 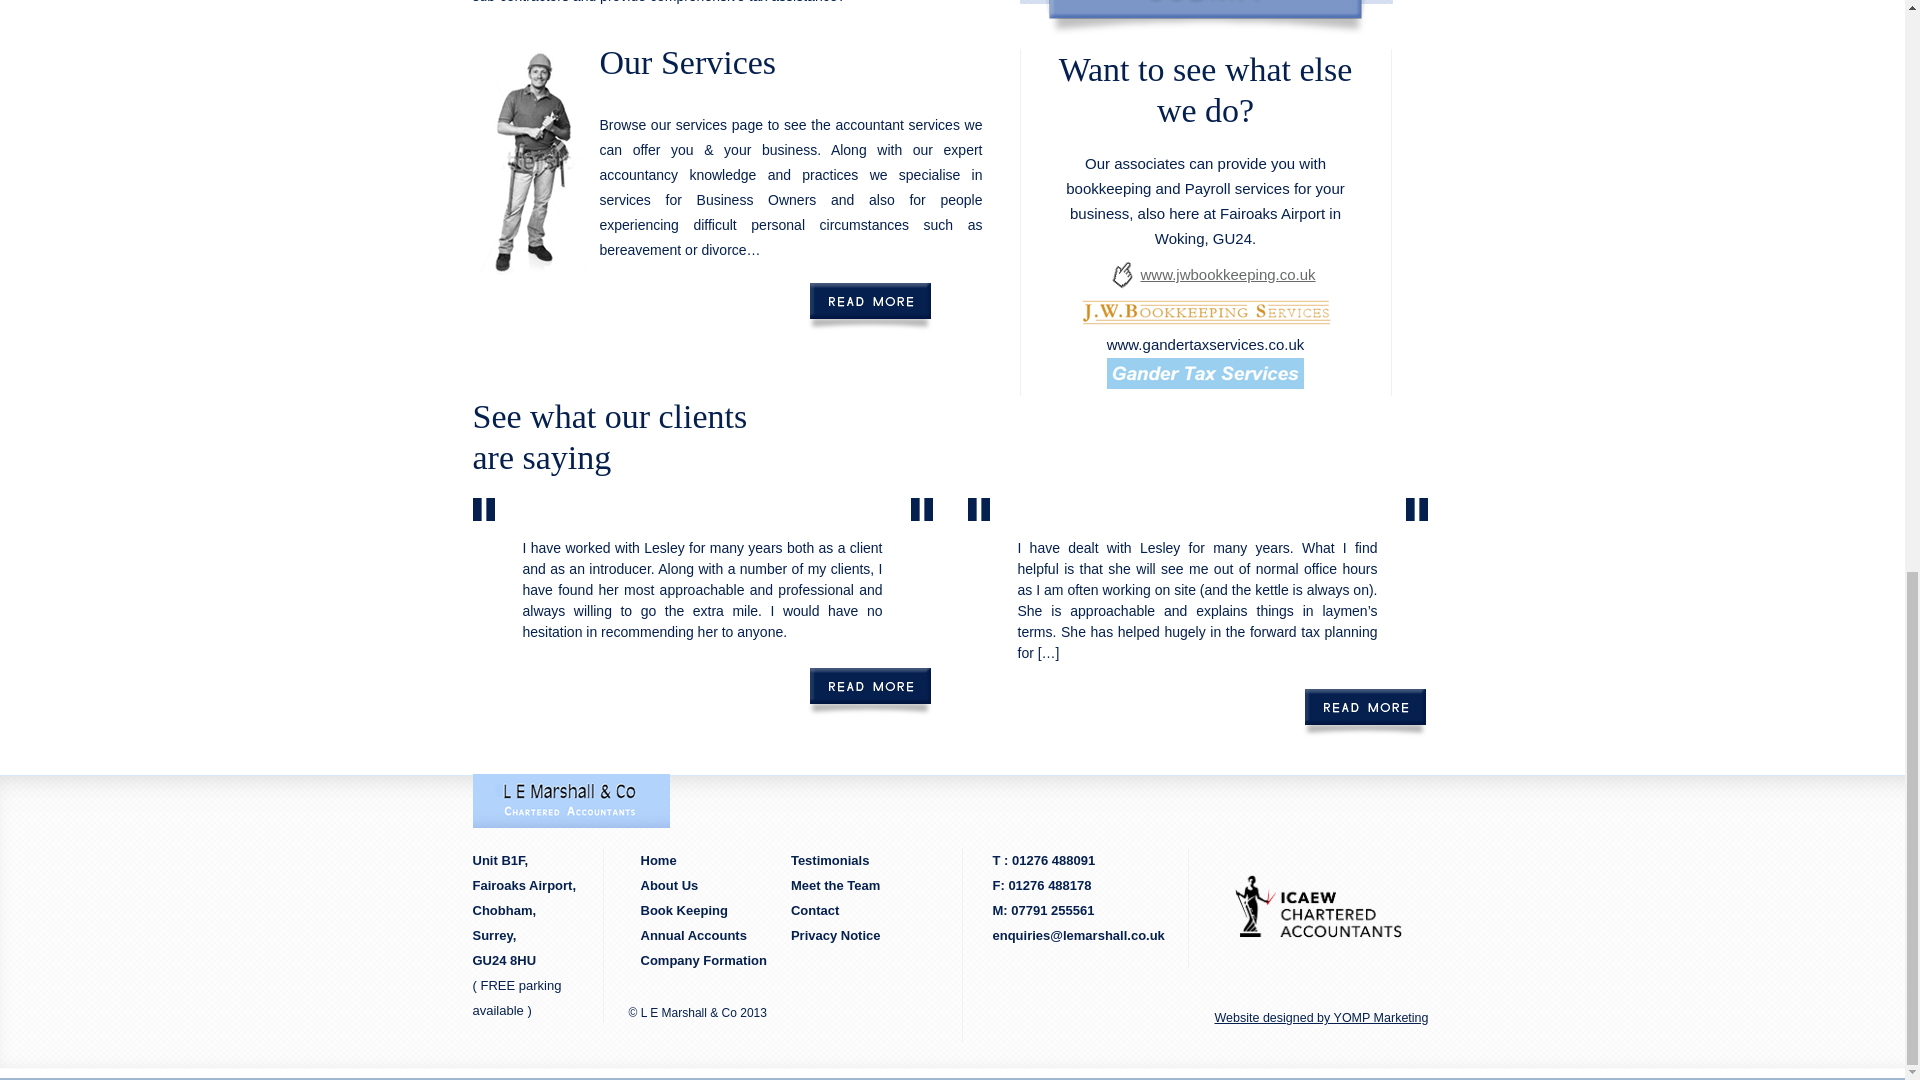 I want to click on Website designed by YOMP Marketing, so click(x=1308, y=1018).